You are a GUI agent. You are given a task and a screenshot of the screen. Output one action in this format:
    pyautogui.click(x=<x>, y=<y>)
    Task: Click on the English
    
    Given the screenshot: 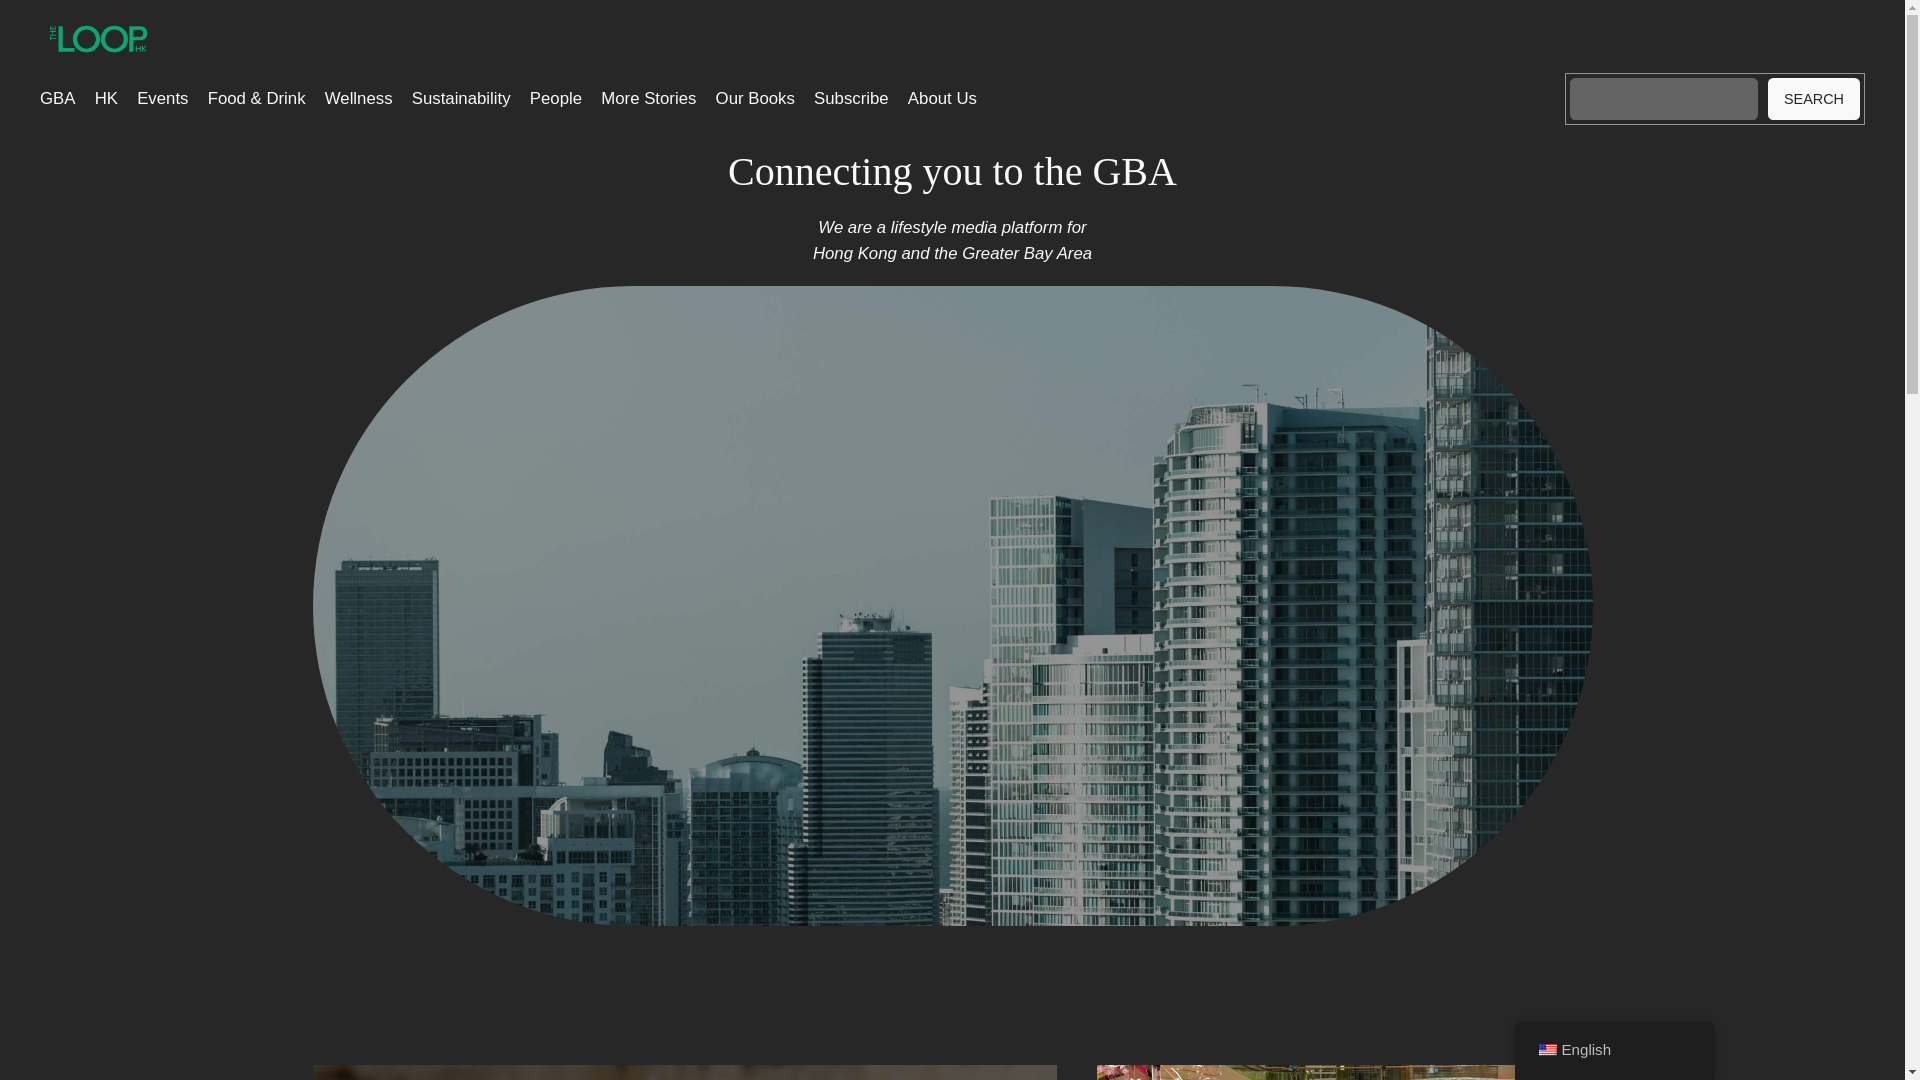 What is the action you would take?
    pyautogui.click(x=1546, y=1050)
    